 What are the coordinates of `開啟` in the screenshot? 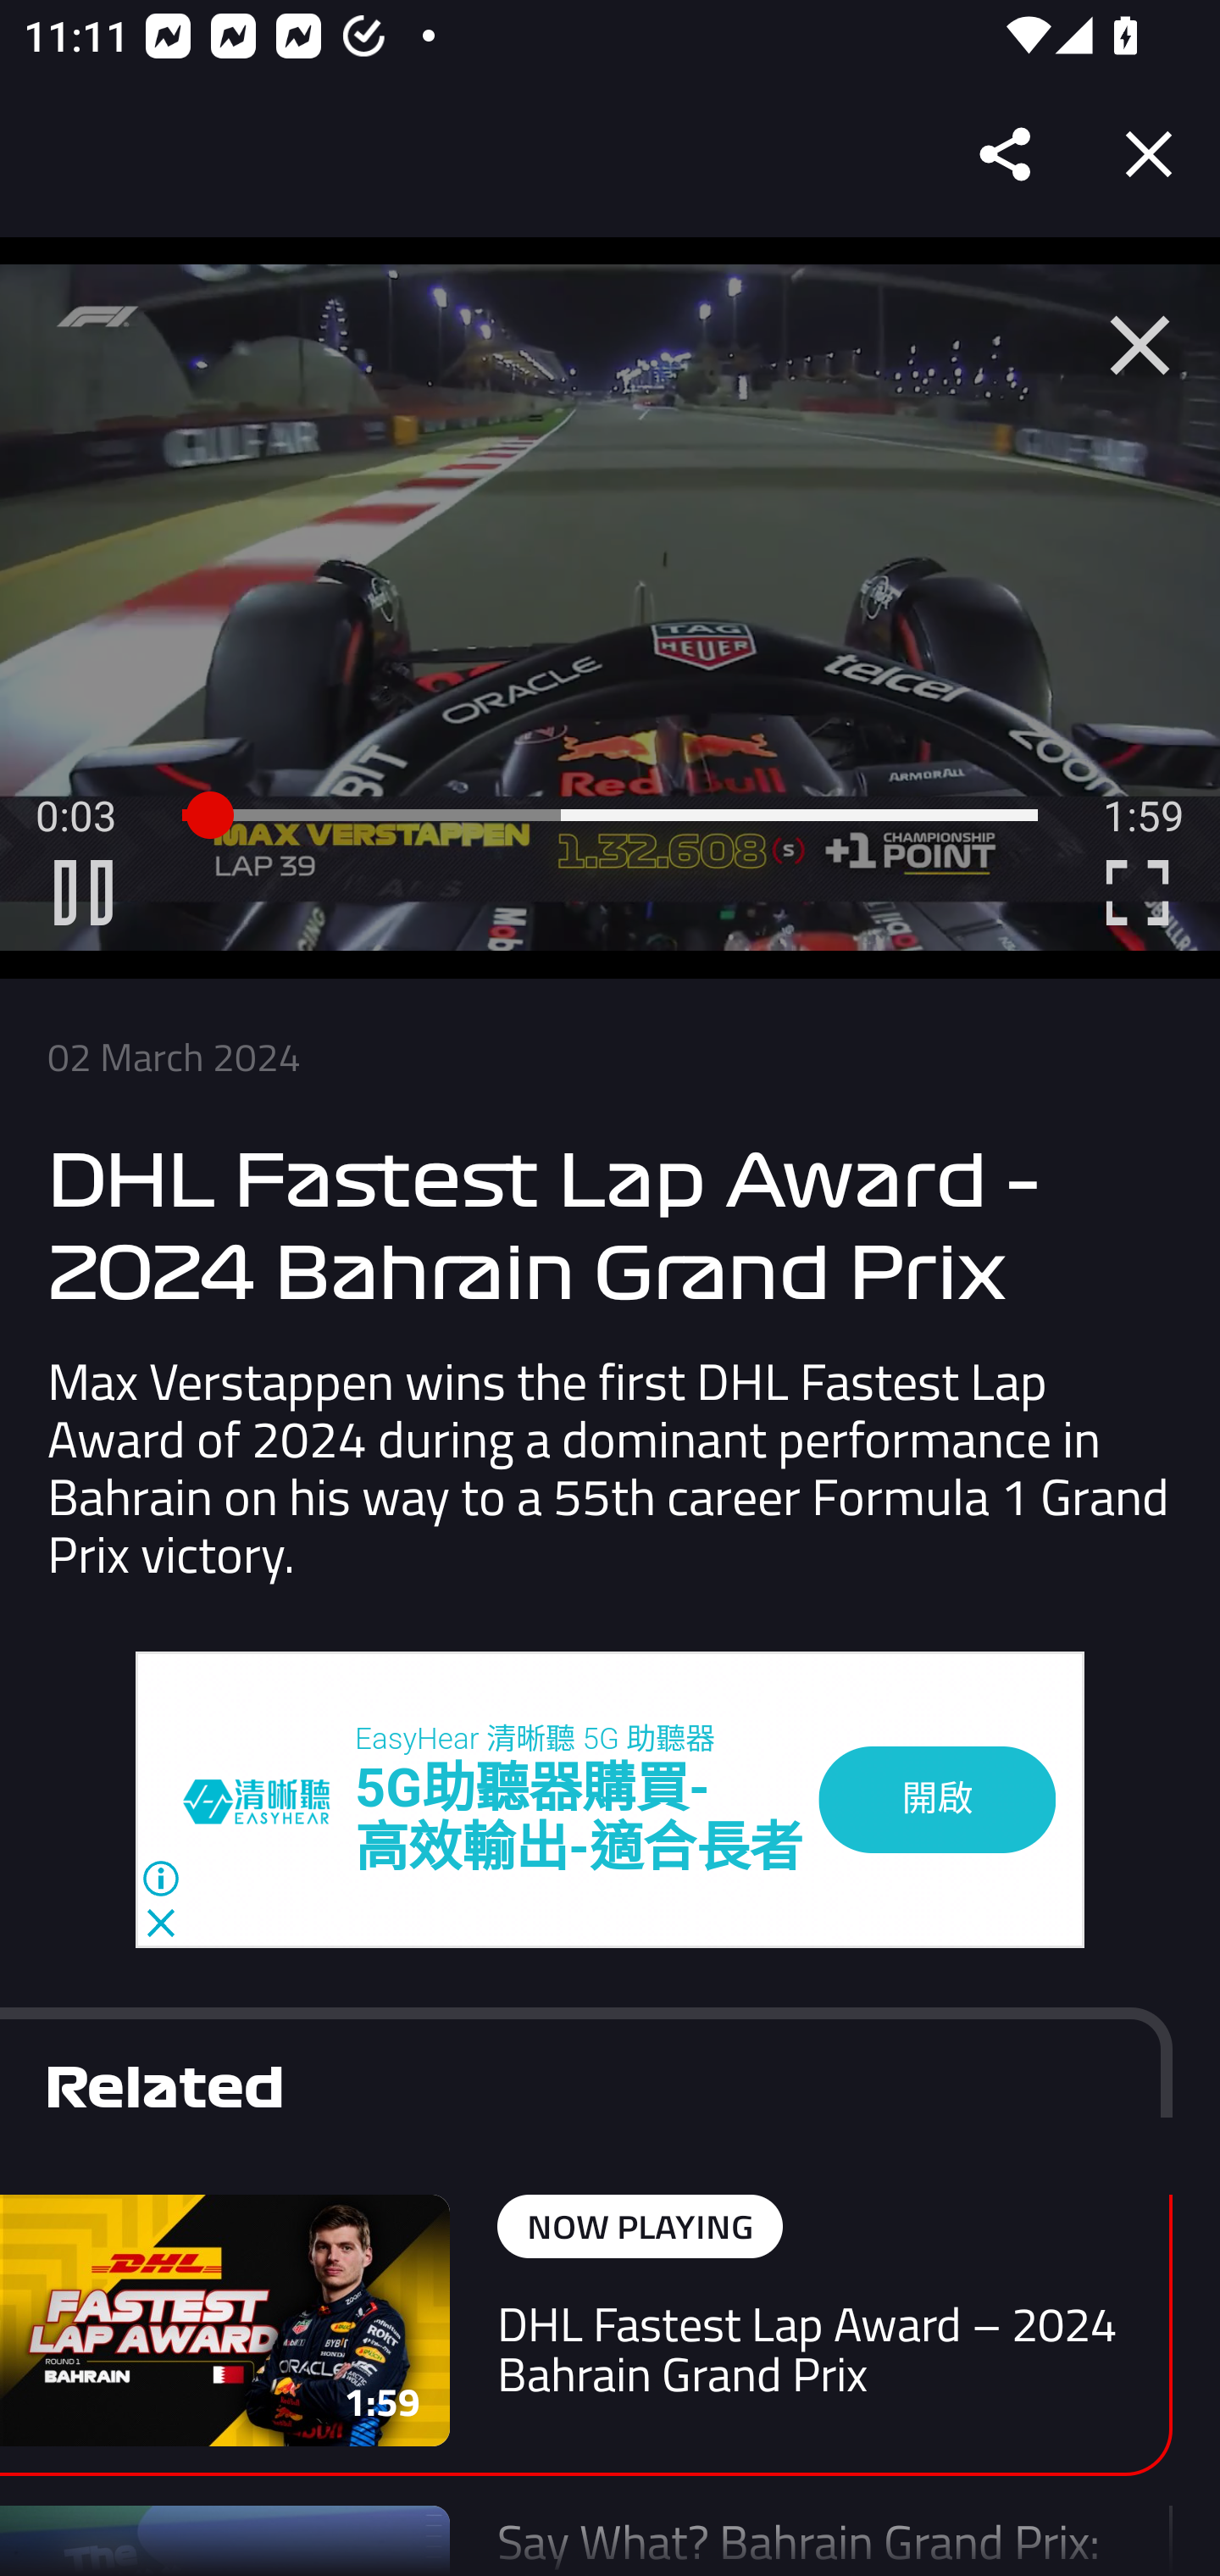 It's located at (937, 1799).